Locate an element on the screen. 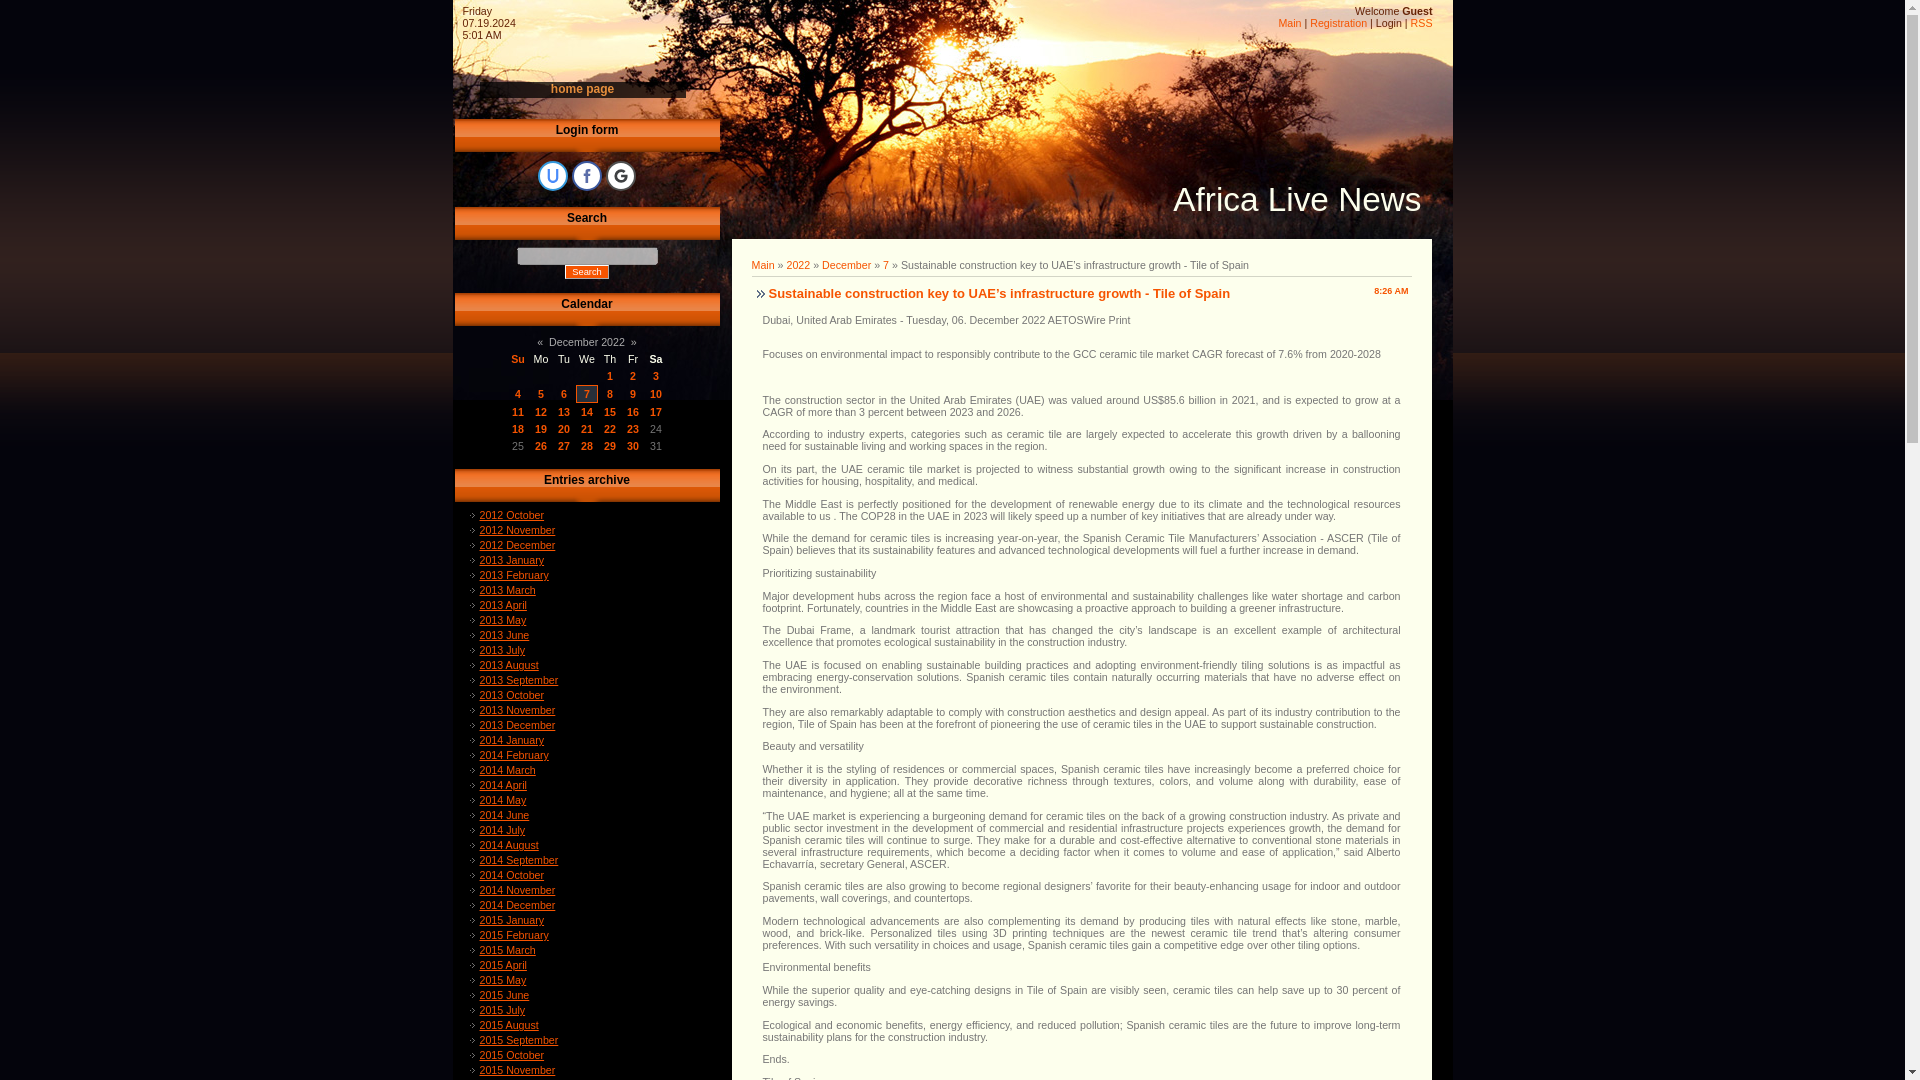  home page is located at coordinates (582, 89).